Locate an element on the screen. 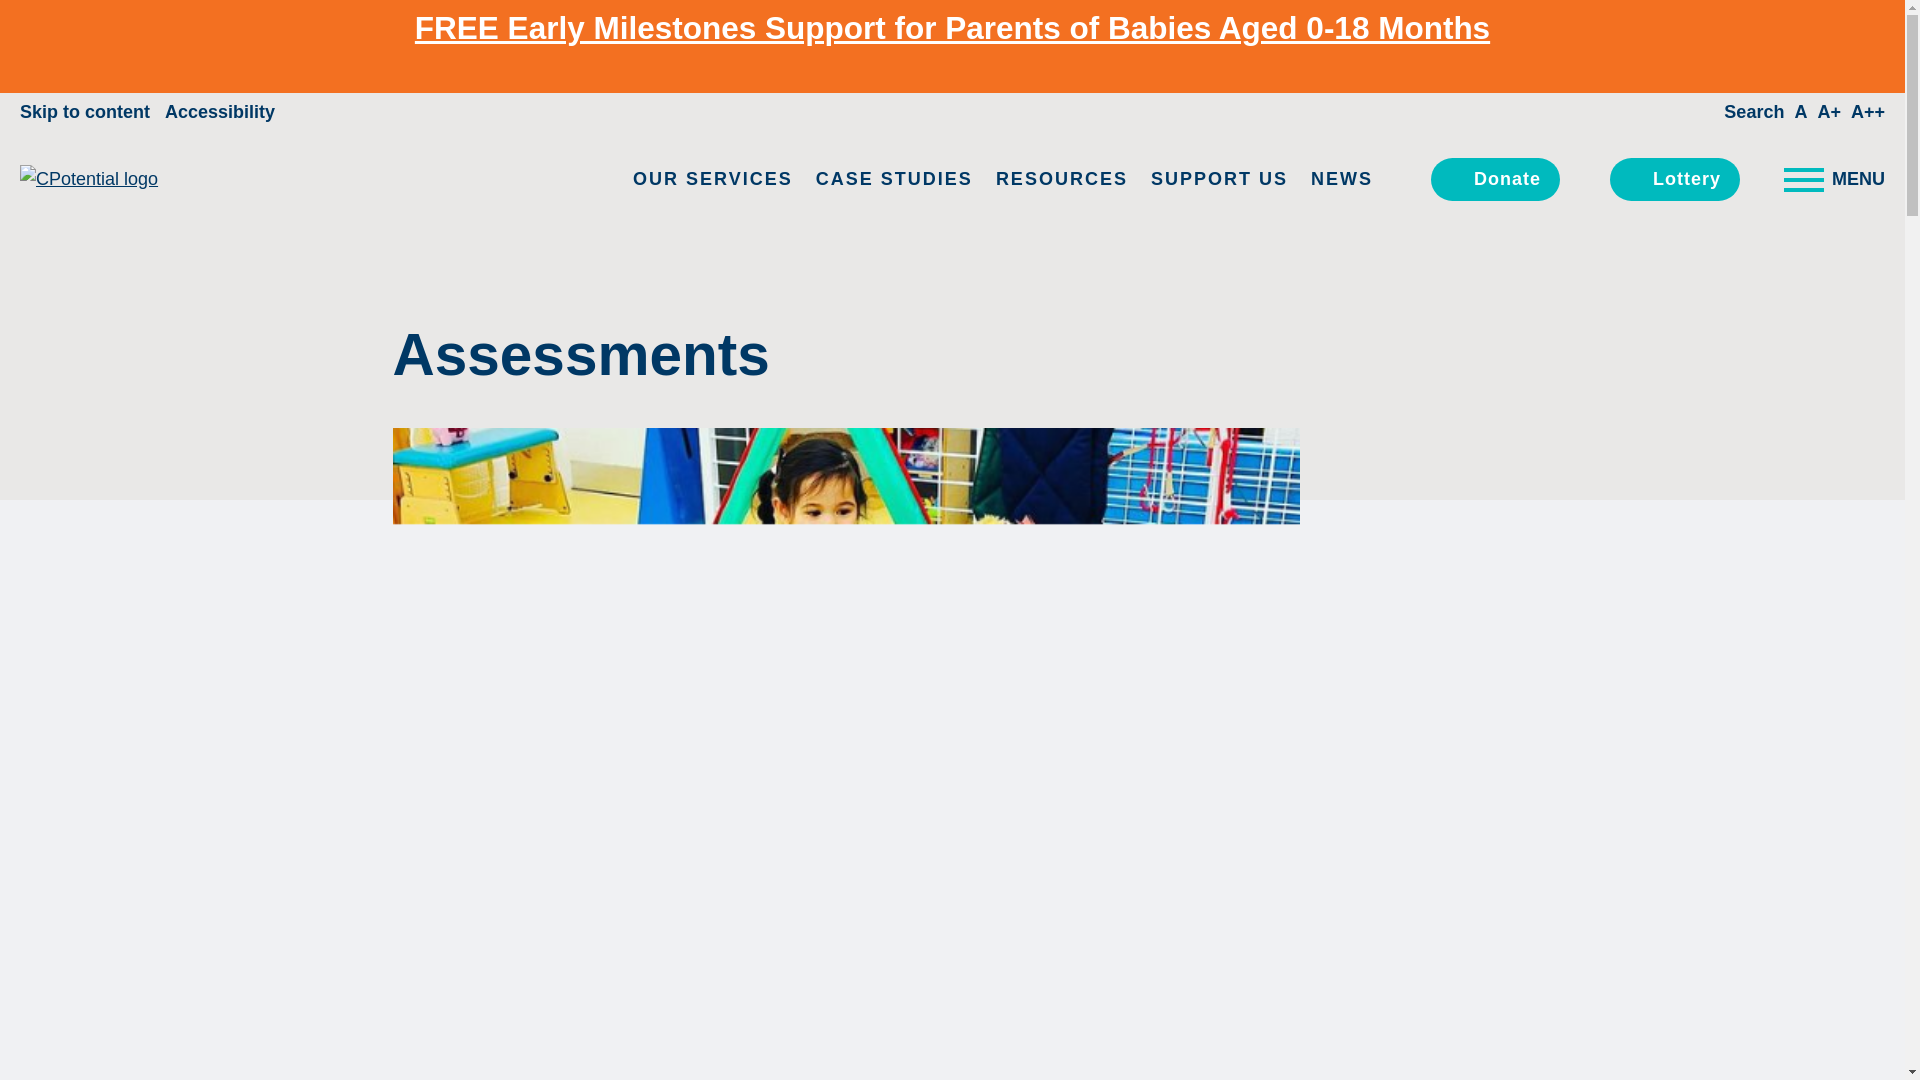 The height and width of the screenshot is (1080, 1920). Donate is located at coordinates (1494, 178).